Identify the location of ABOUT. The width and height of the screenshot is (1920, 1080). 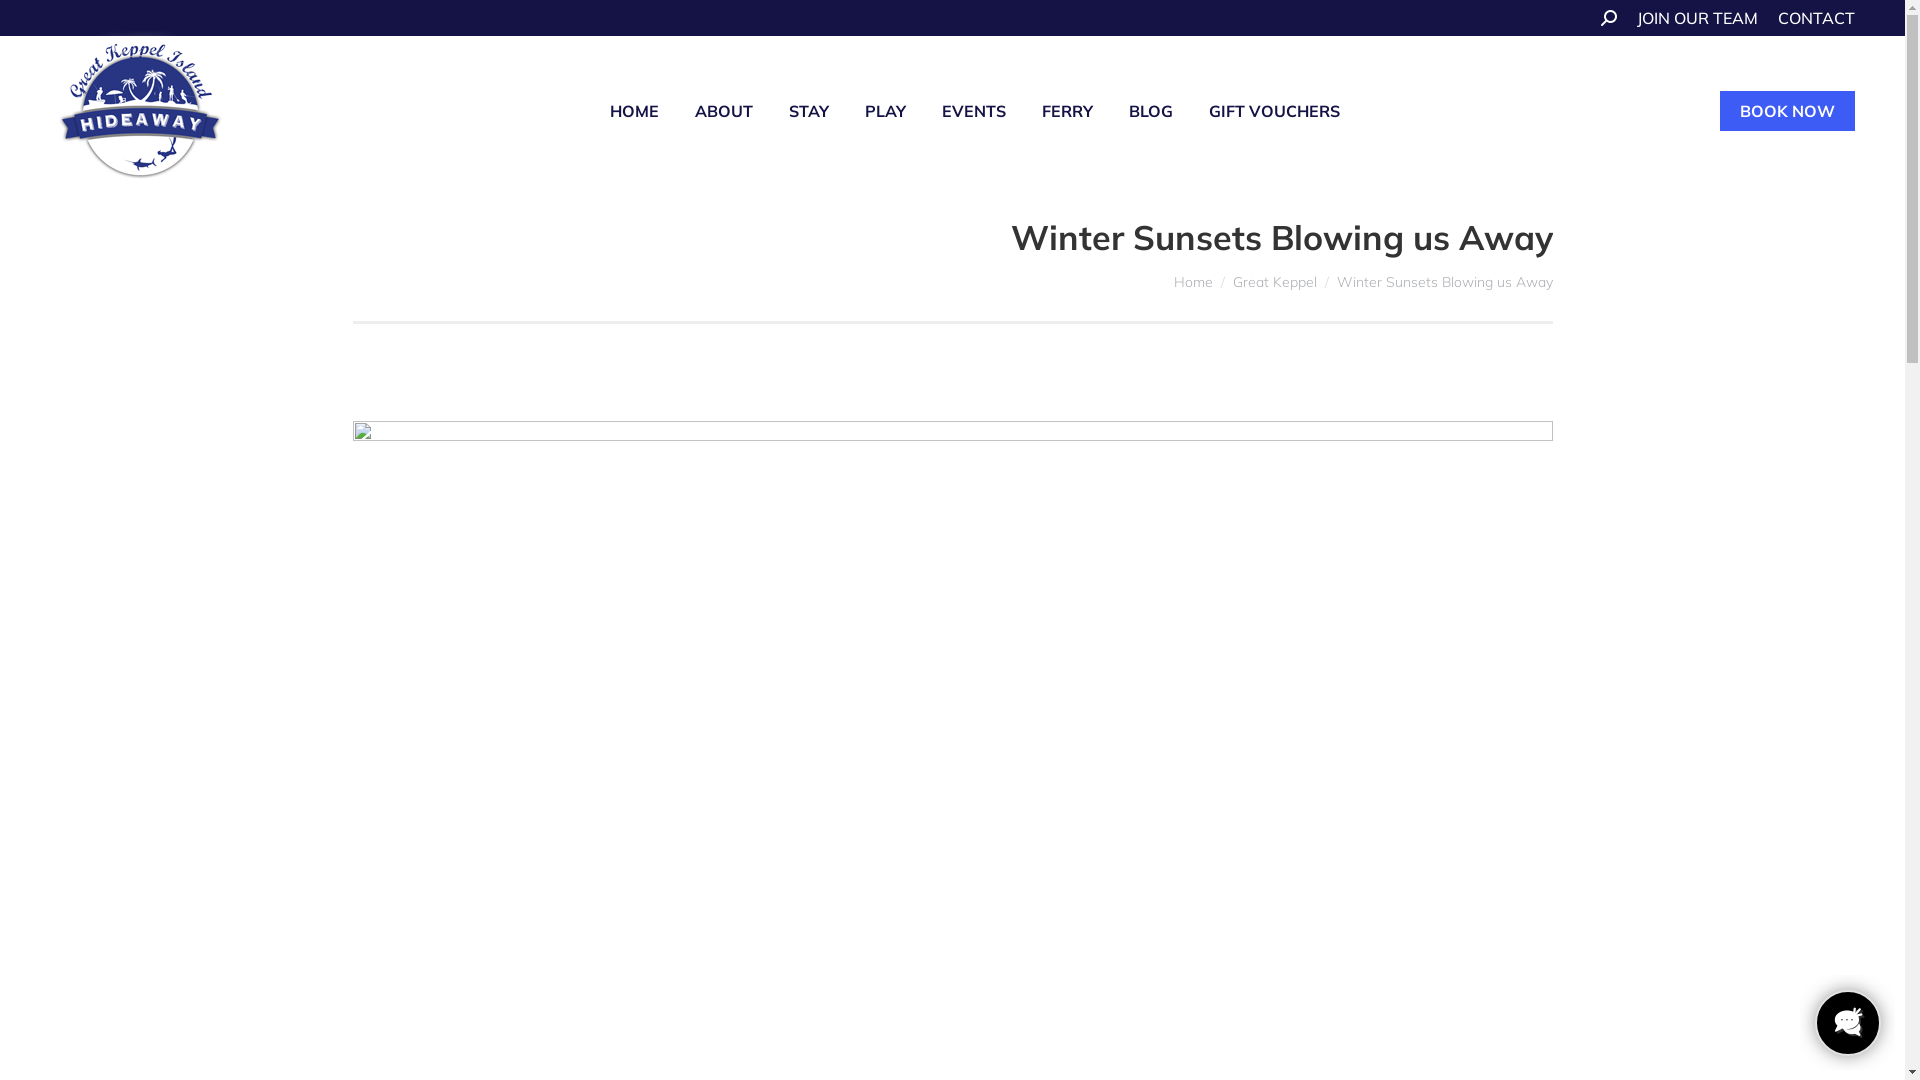
(724, 111).